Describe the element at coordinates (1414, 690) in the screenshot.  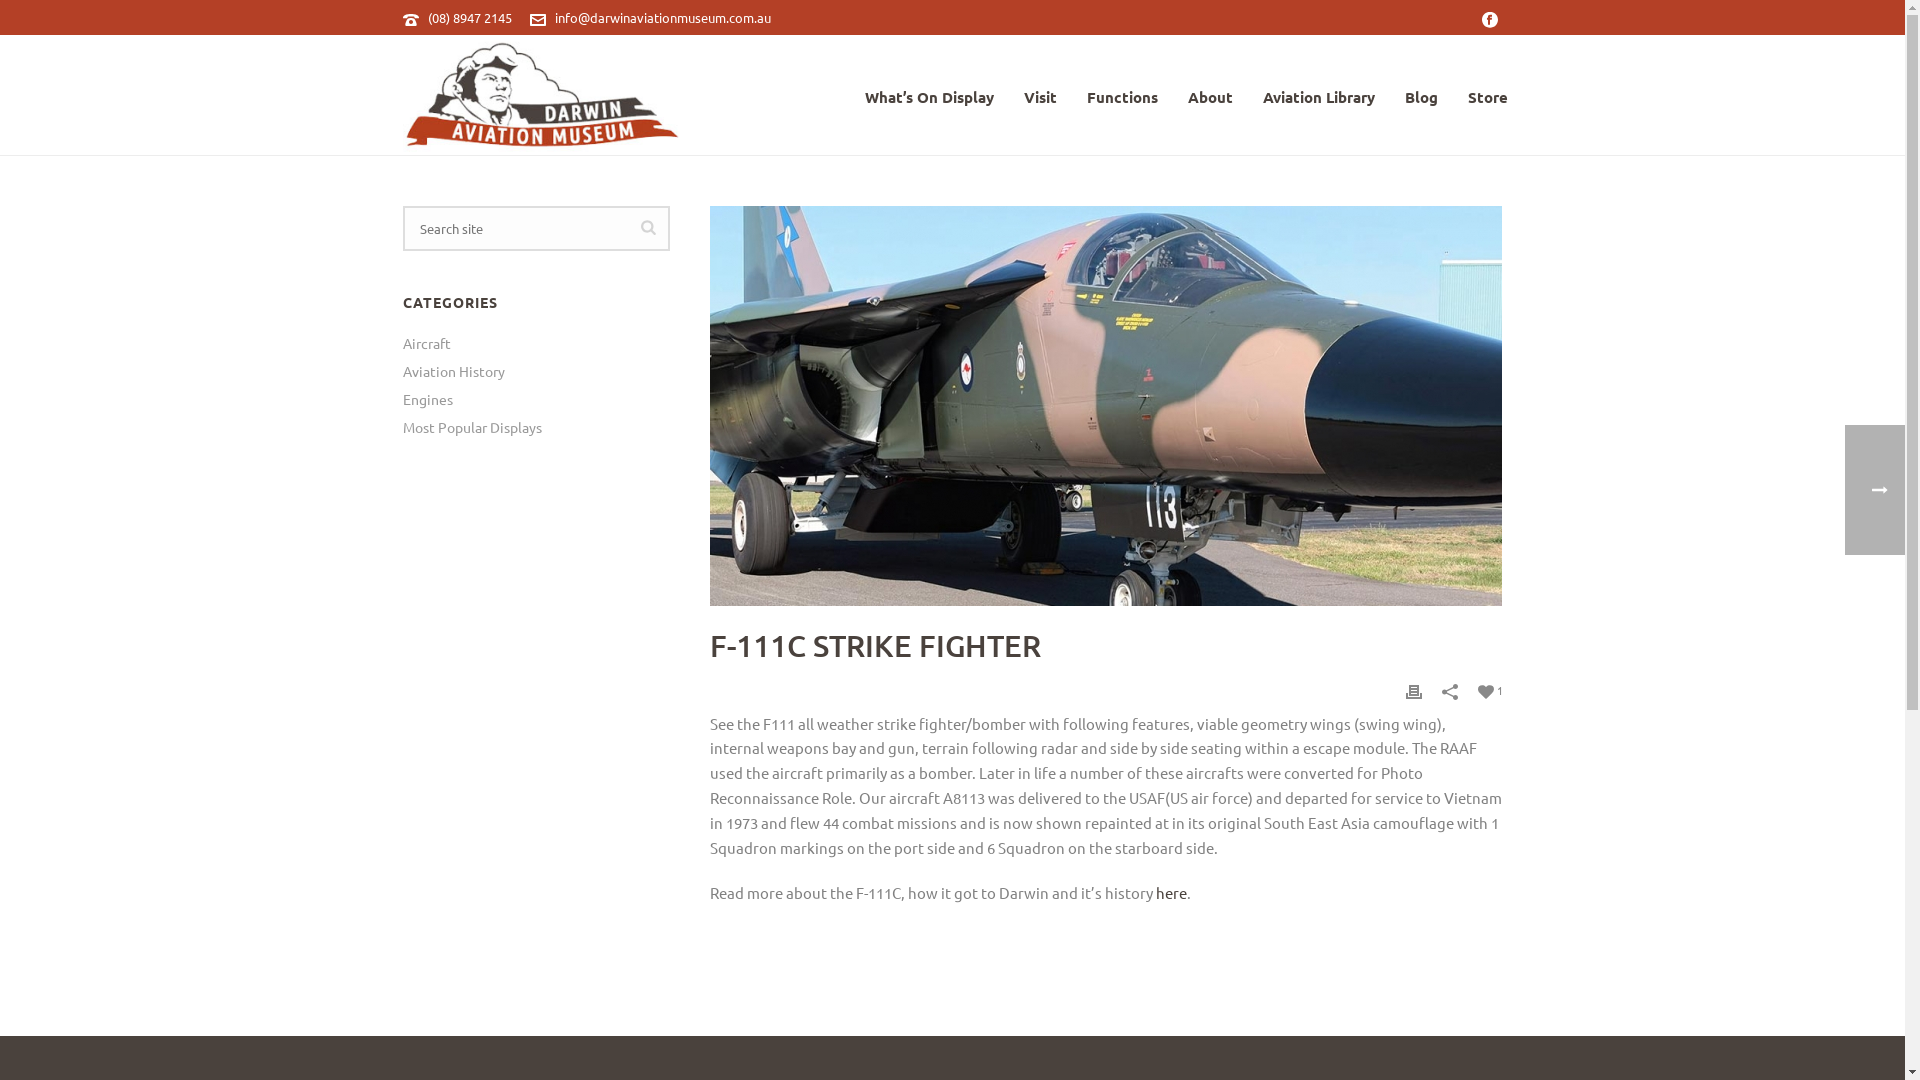
I see `Print` at that location.